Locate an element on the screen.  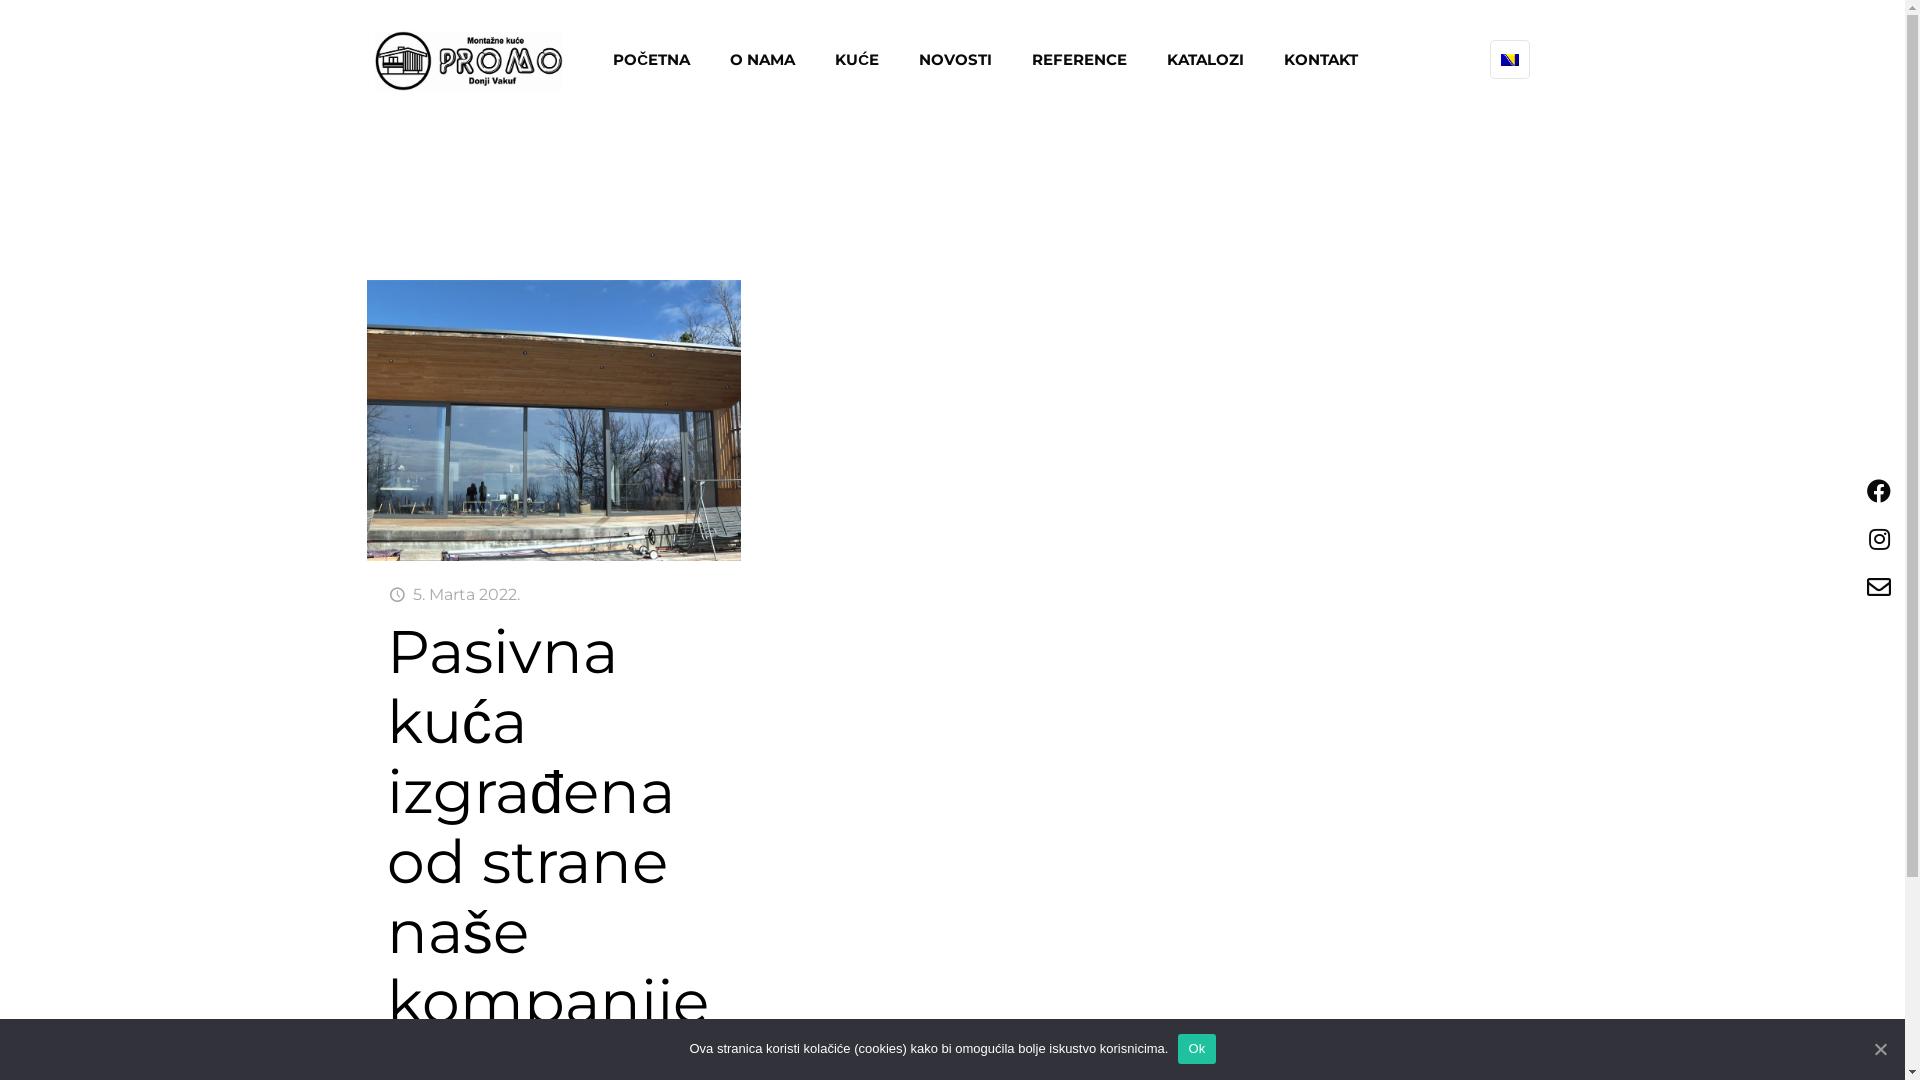
O NAMA is located at coordinates (762, 60).